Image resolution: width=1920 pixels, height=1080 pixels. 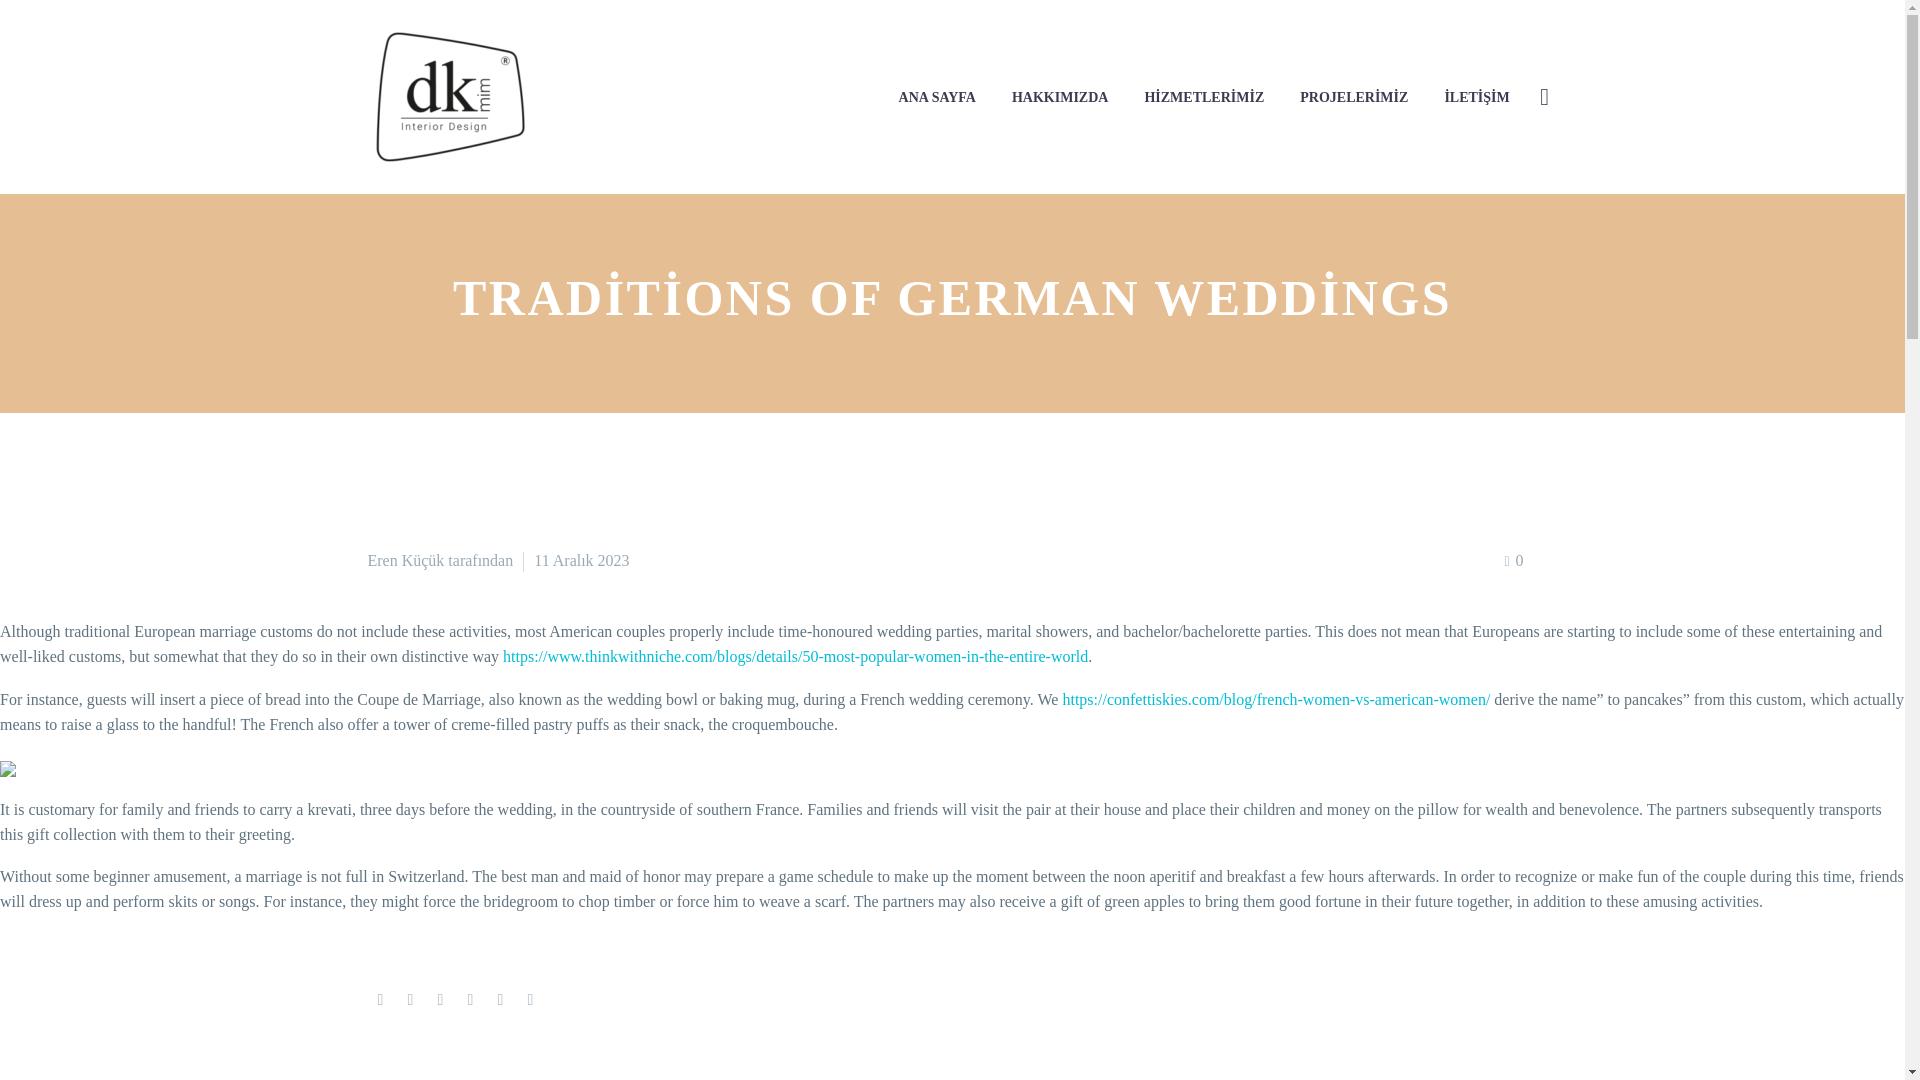 What do you see at coordinates (1060, 96) in the screenshot?
I see `HAKKIMIZDA` at bounding box center [1060, 96].